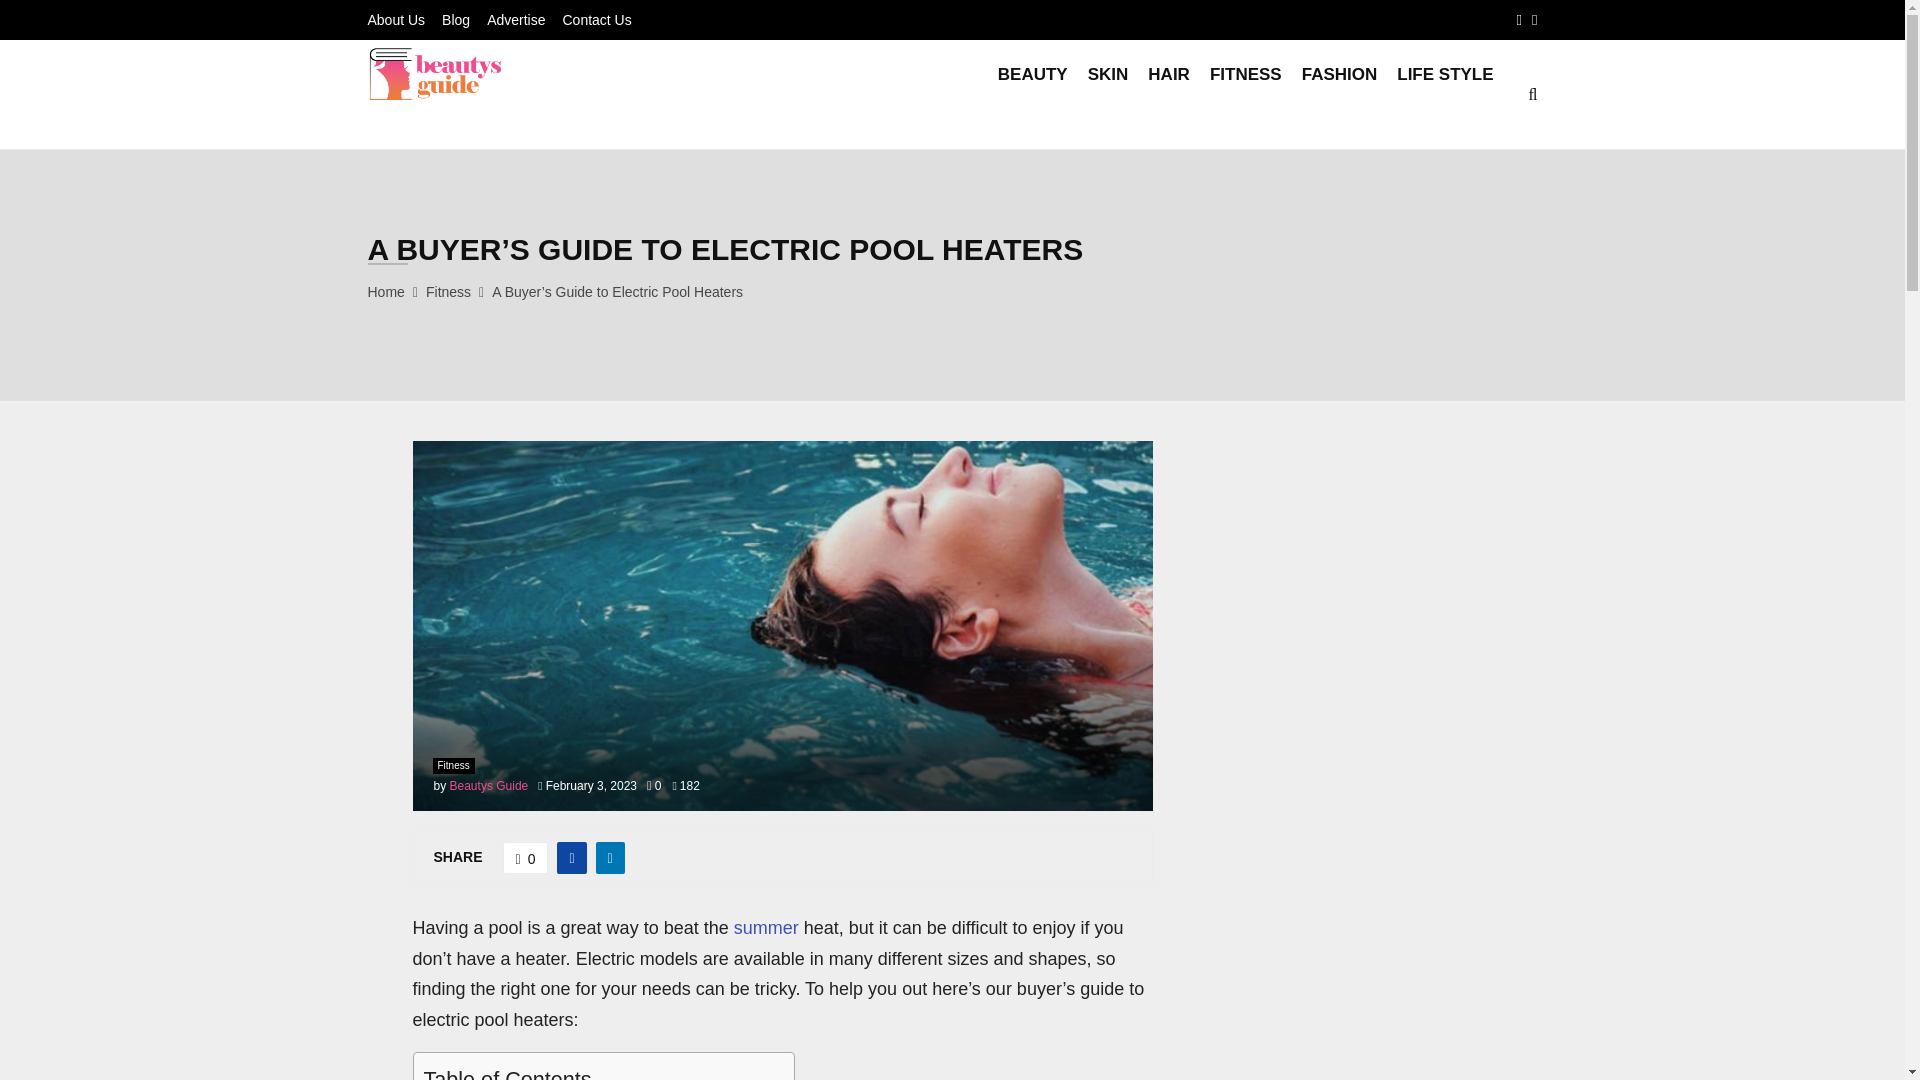  What do you see at coordinates (489, 785) in the screenshot?
I see `Beautys Guide` at bounding box center [489, 785].